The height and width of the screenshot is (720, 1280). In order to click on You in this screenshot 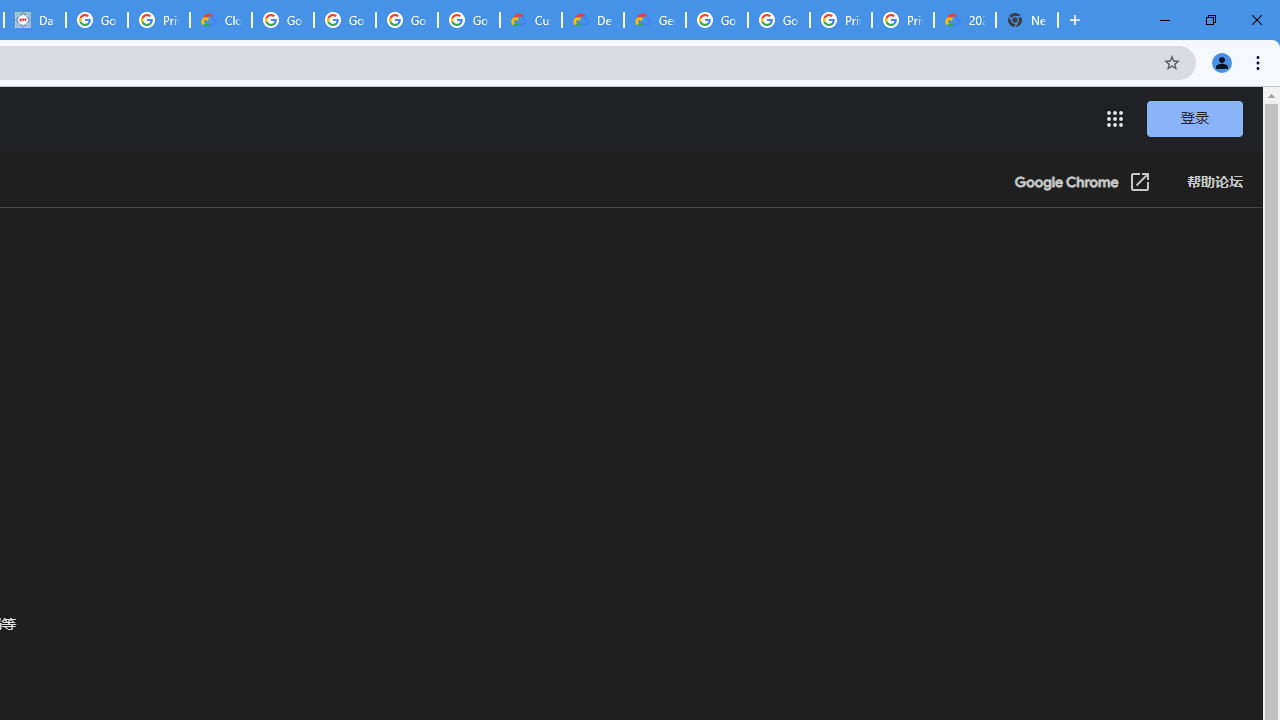, I will do `click(1222, 62)`.